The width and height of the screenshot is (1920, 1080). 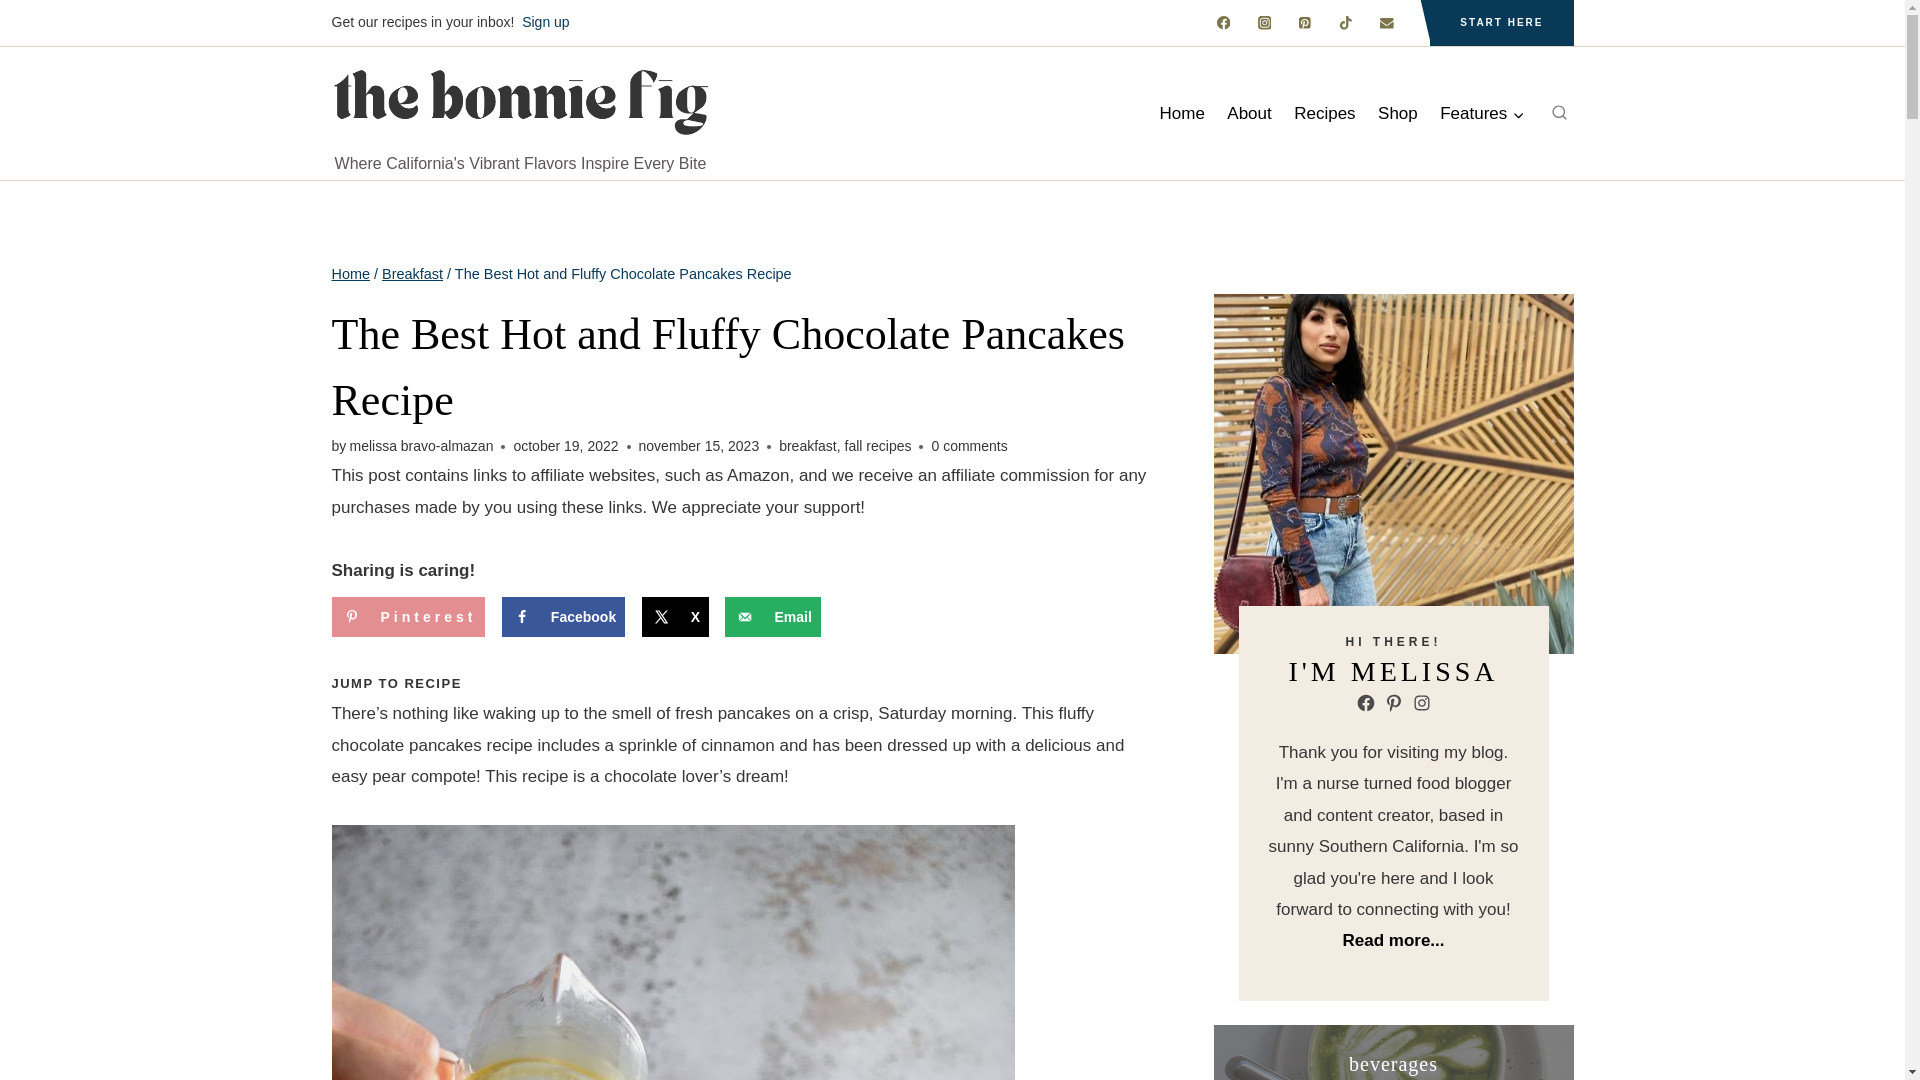 What do you see at coordinates (563, 617) in the screenshot?
I see `Facebook` at bounding box center [563, 617].